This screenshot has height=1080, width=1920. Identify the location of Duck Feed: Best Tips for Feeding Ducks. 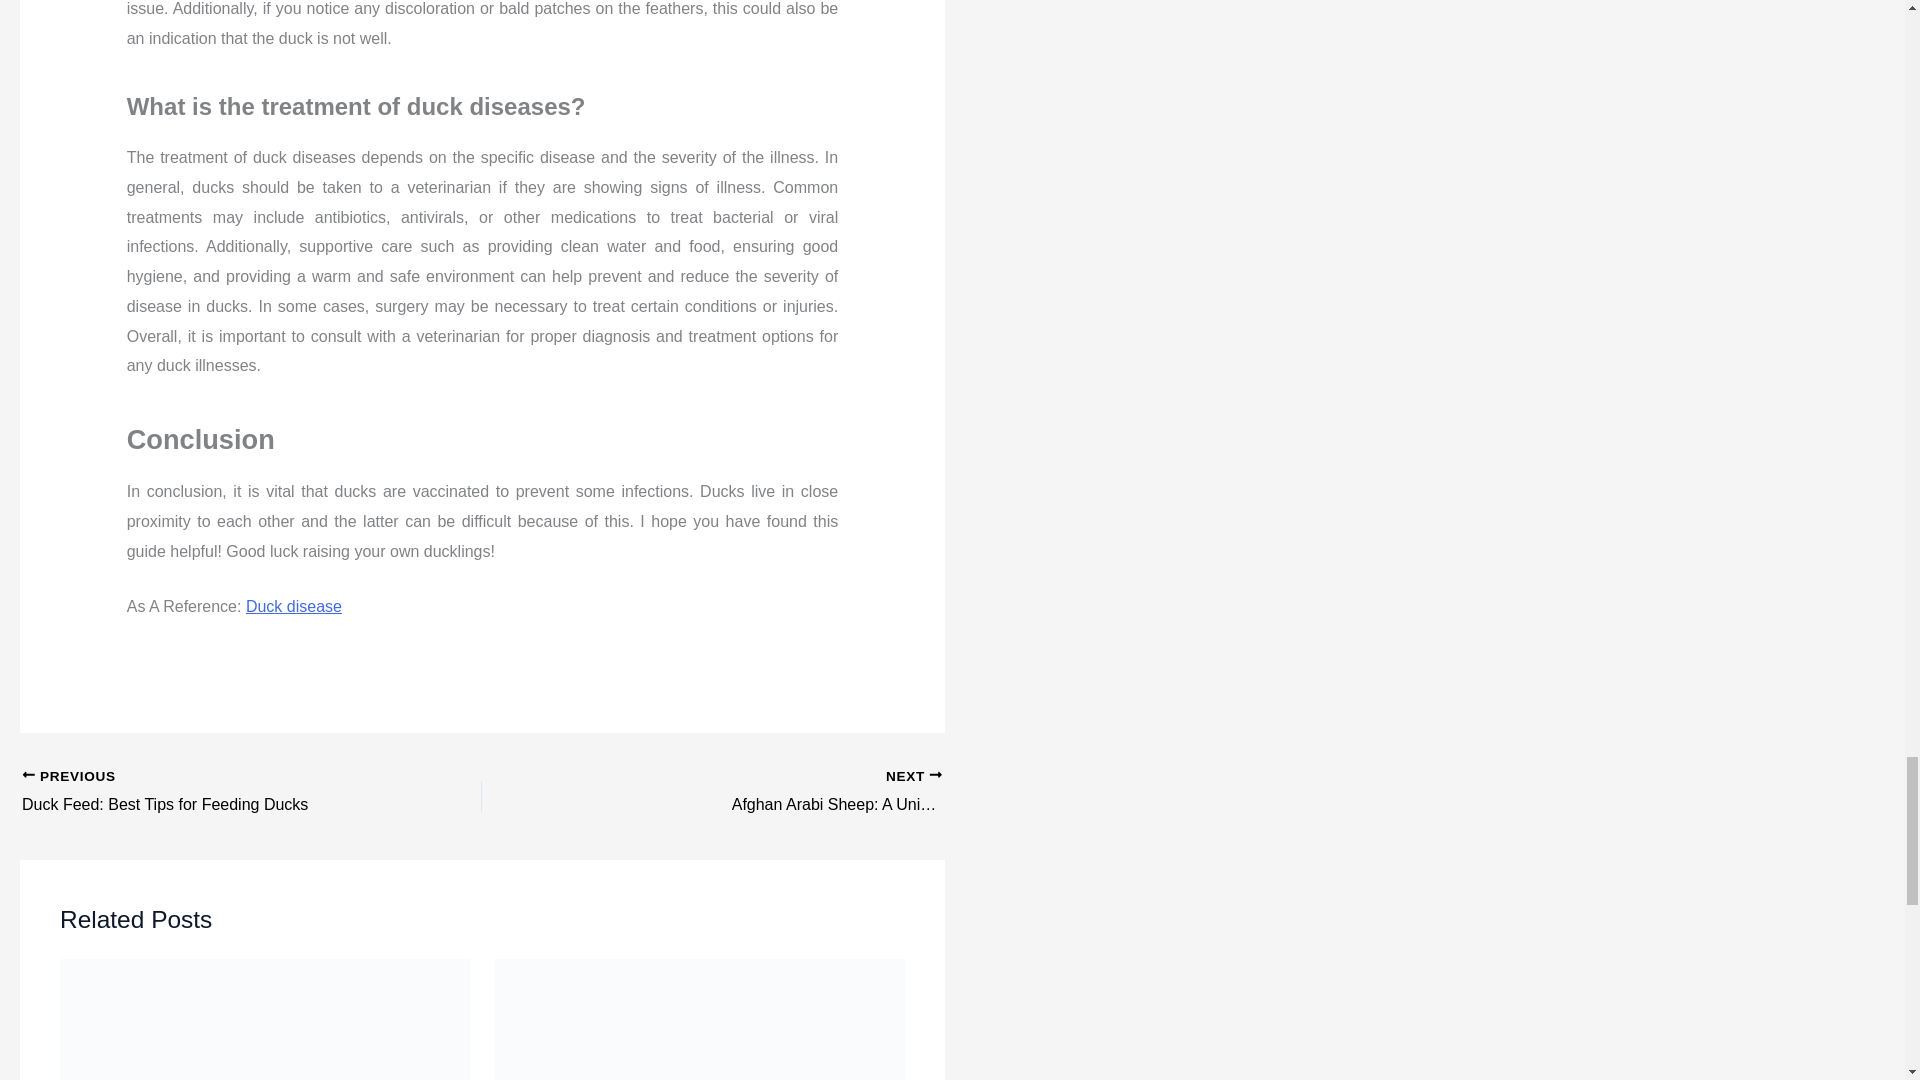
(206, 792).